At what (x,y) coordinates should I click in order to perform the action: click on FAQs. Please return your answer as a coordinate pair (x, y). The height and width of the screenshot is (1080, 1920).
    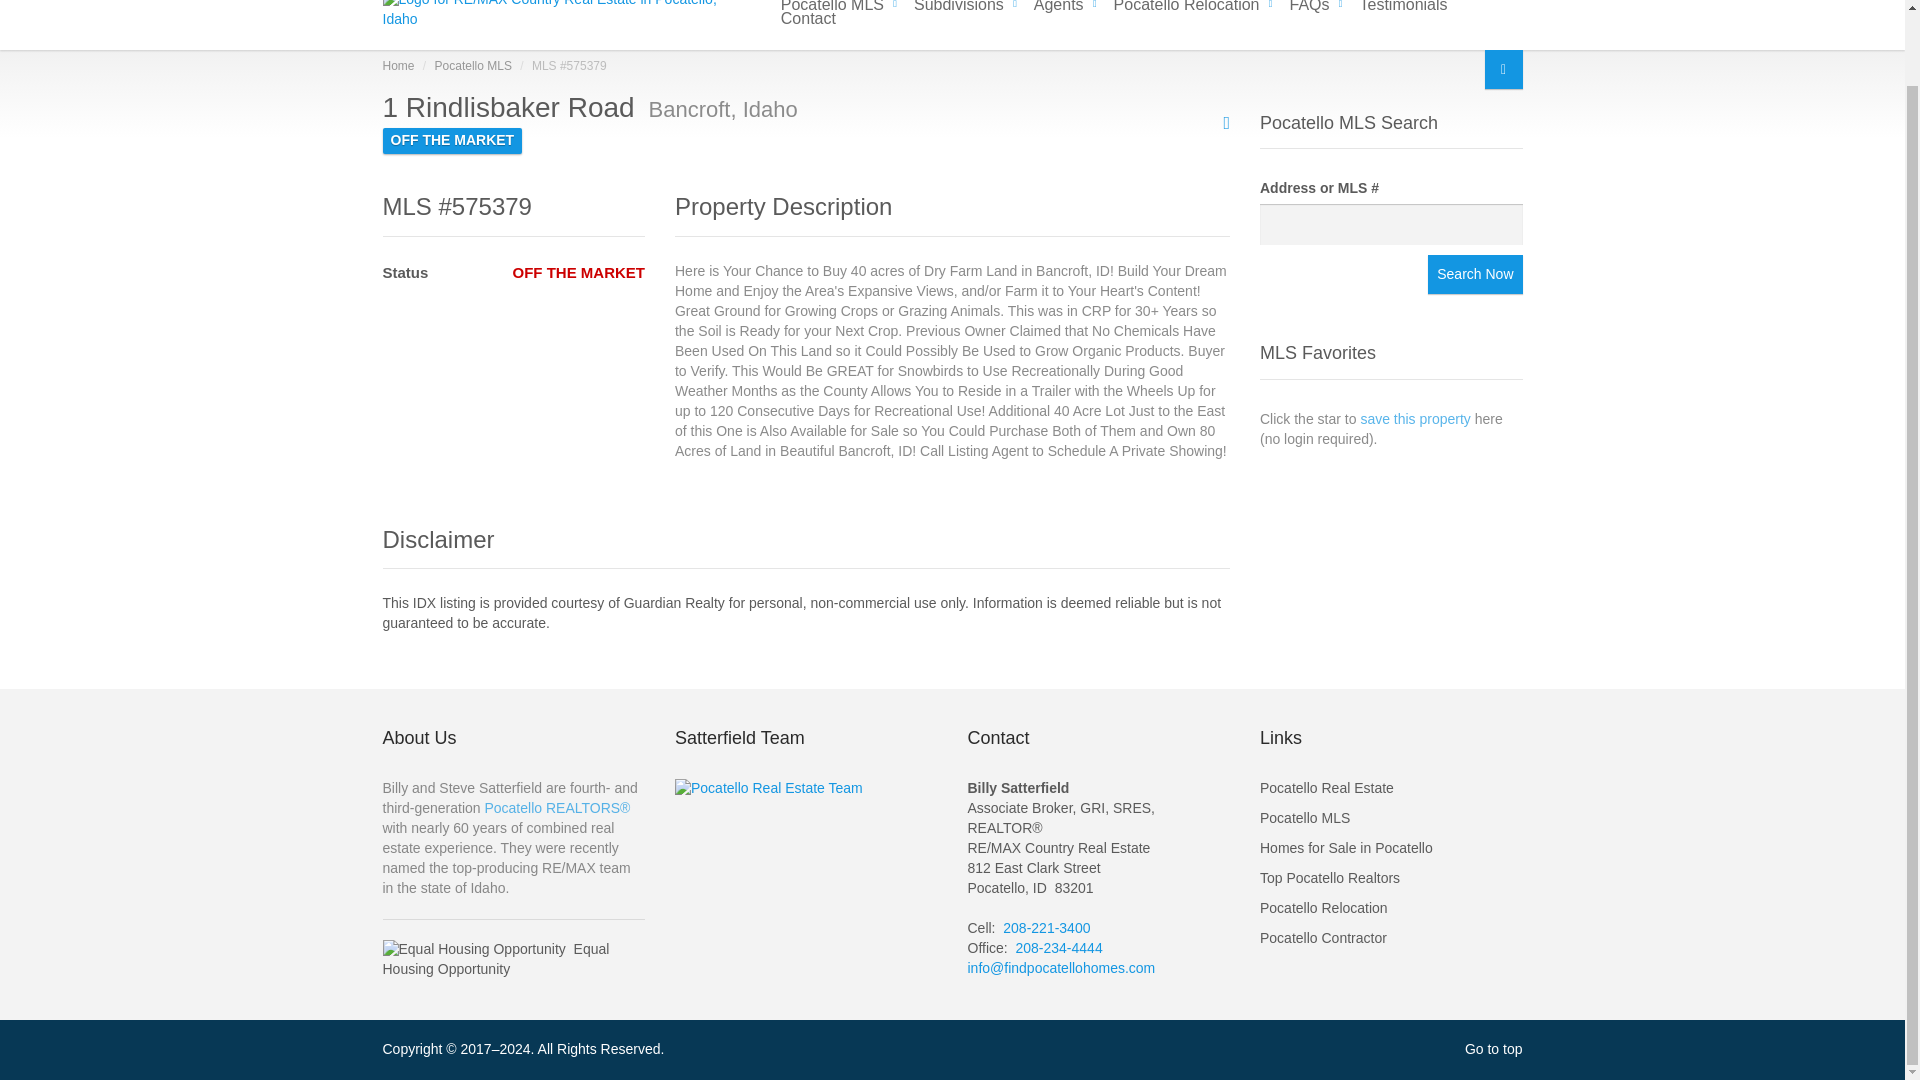
    Looking at the image, I should click on (1309, 4).